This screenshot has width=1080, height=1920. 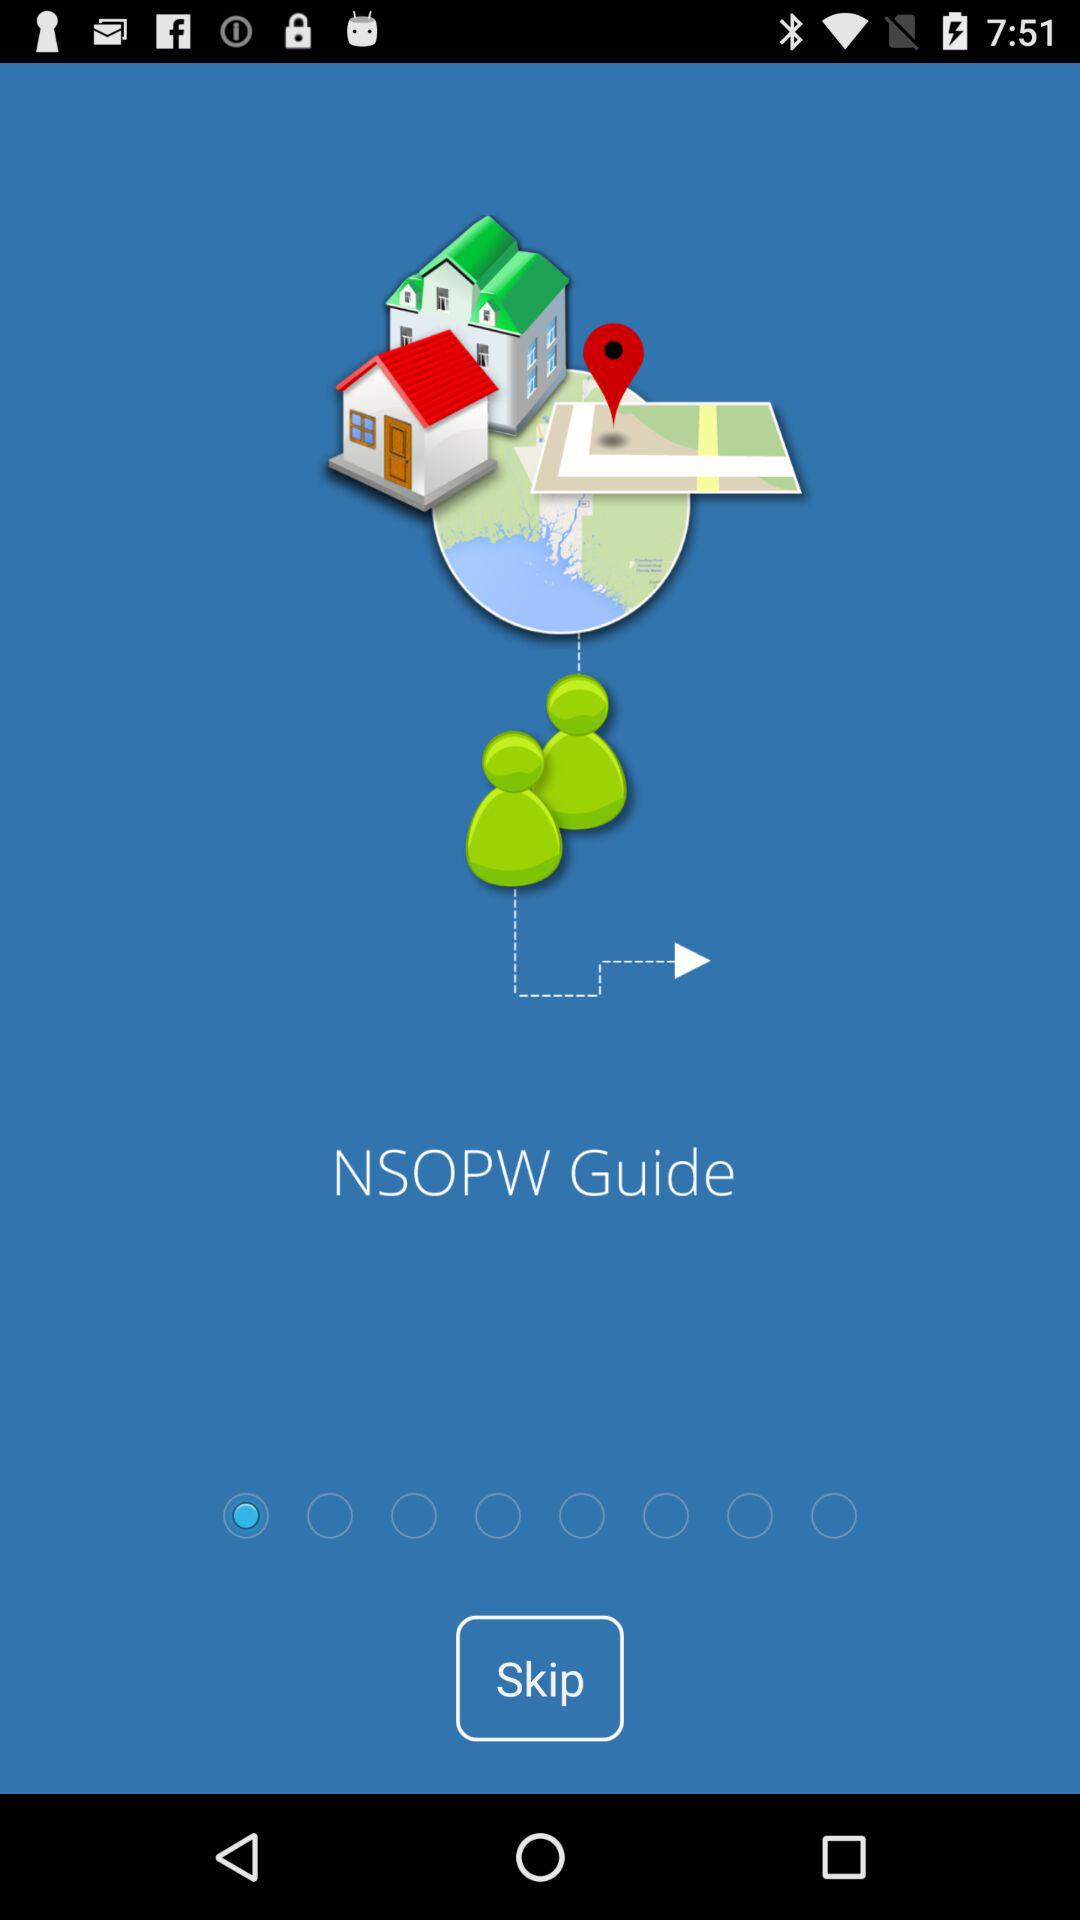 What do you see at coordinates (330, 1515) in the screenshot?
I see `move to the next page` at bounding box center [330, 1515].